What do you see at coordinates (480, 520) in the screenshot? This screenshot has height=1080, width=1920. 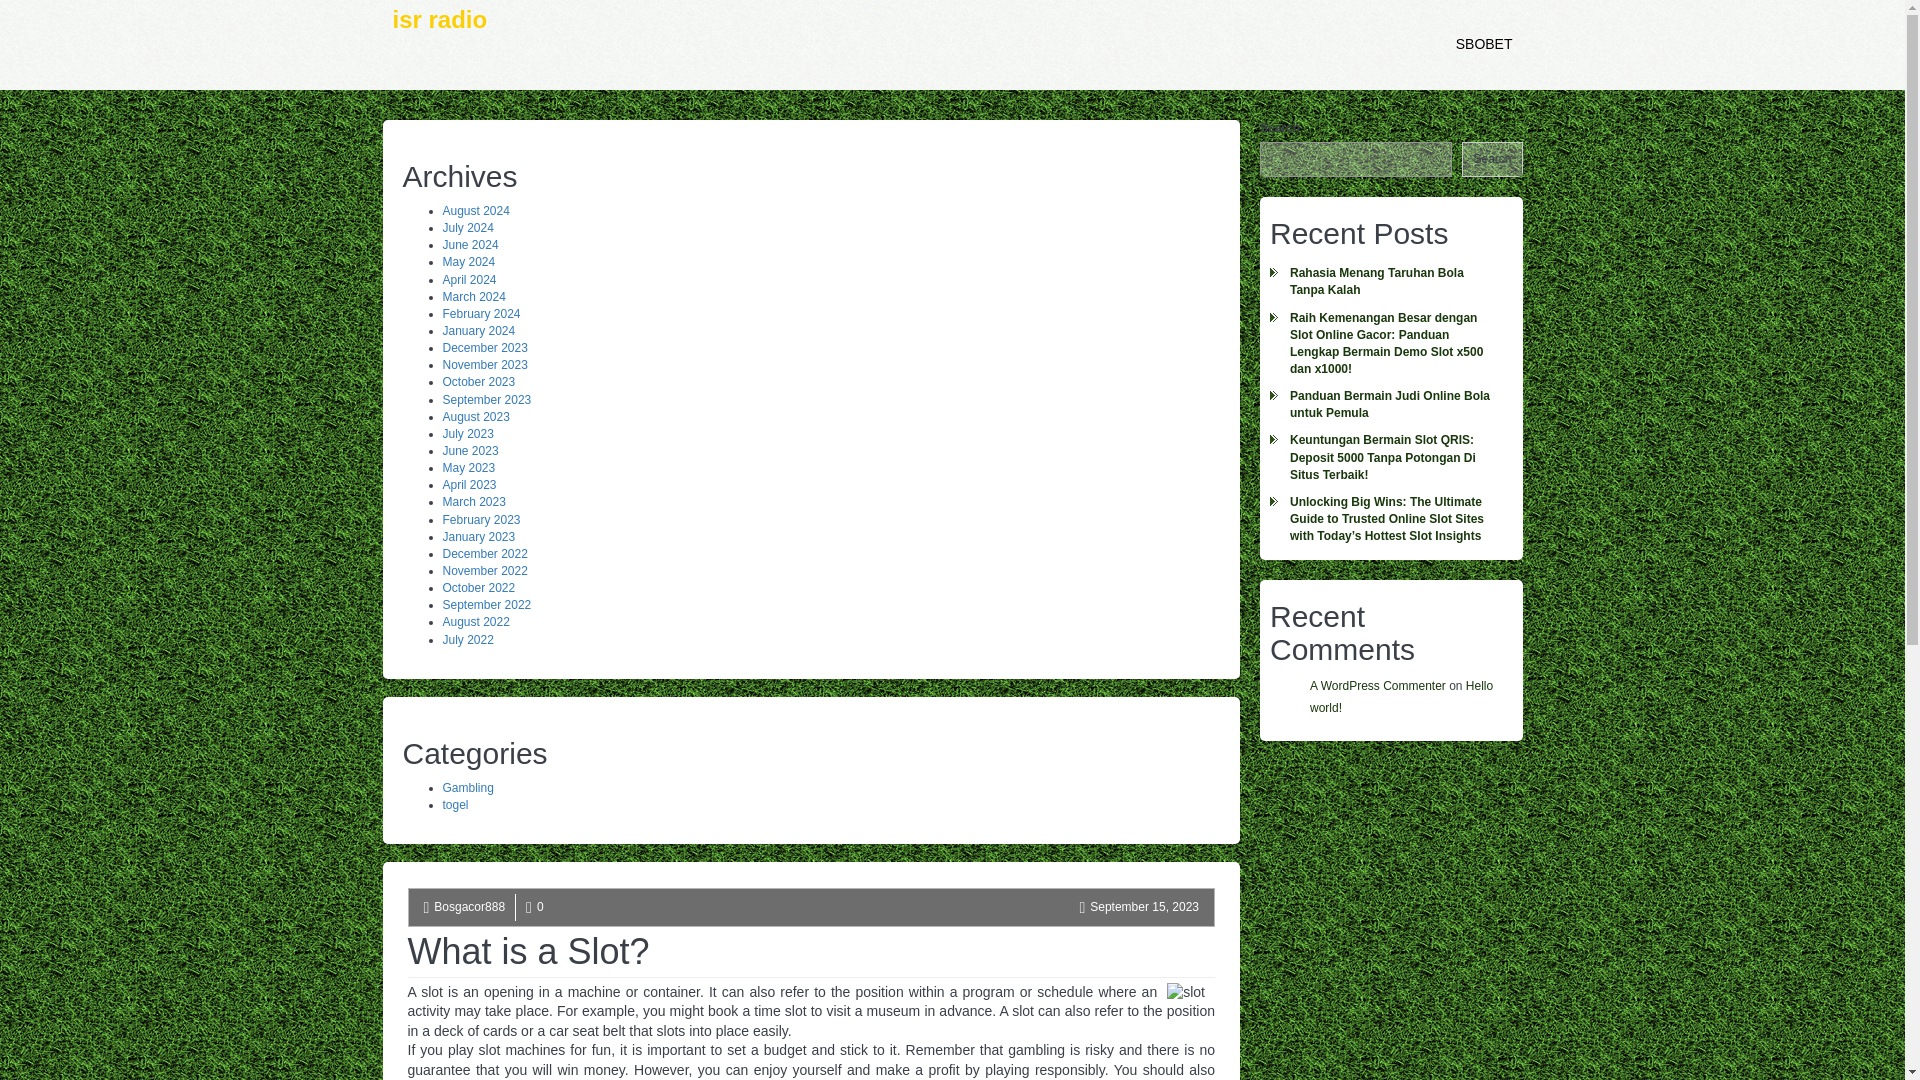 I see `February 2023` at bounding box center [480, 520].